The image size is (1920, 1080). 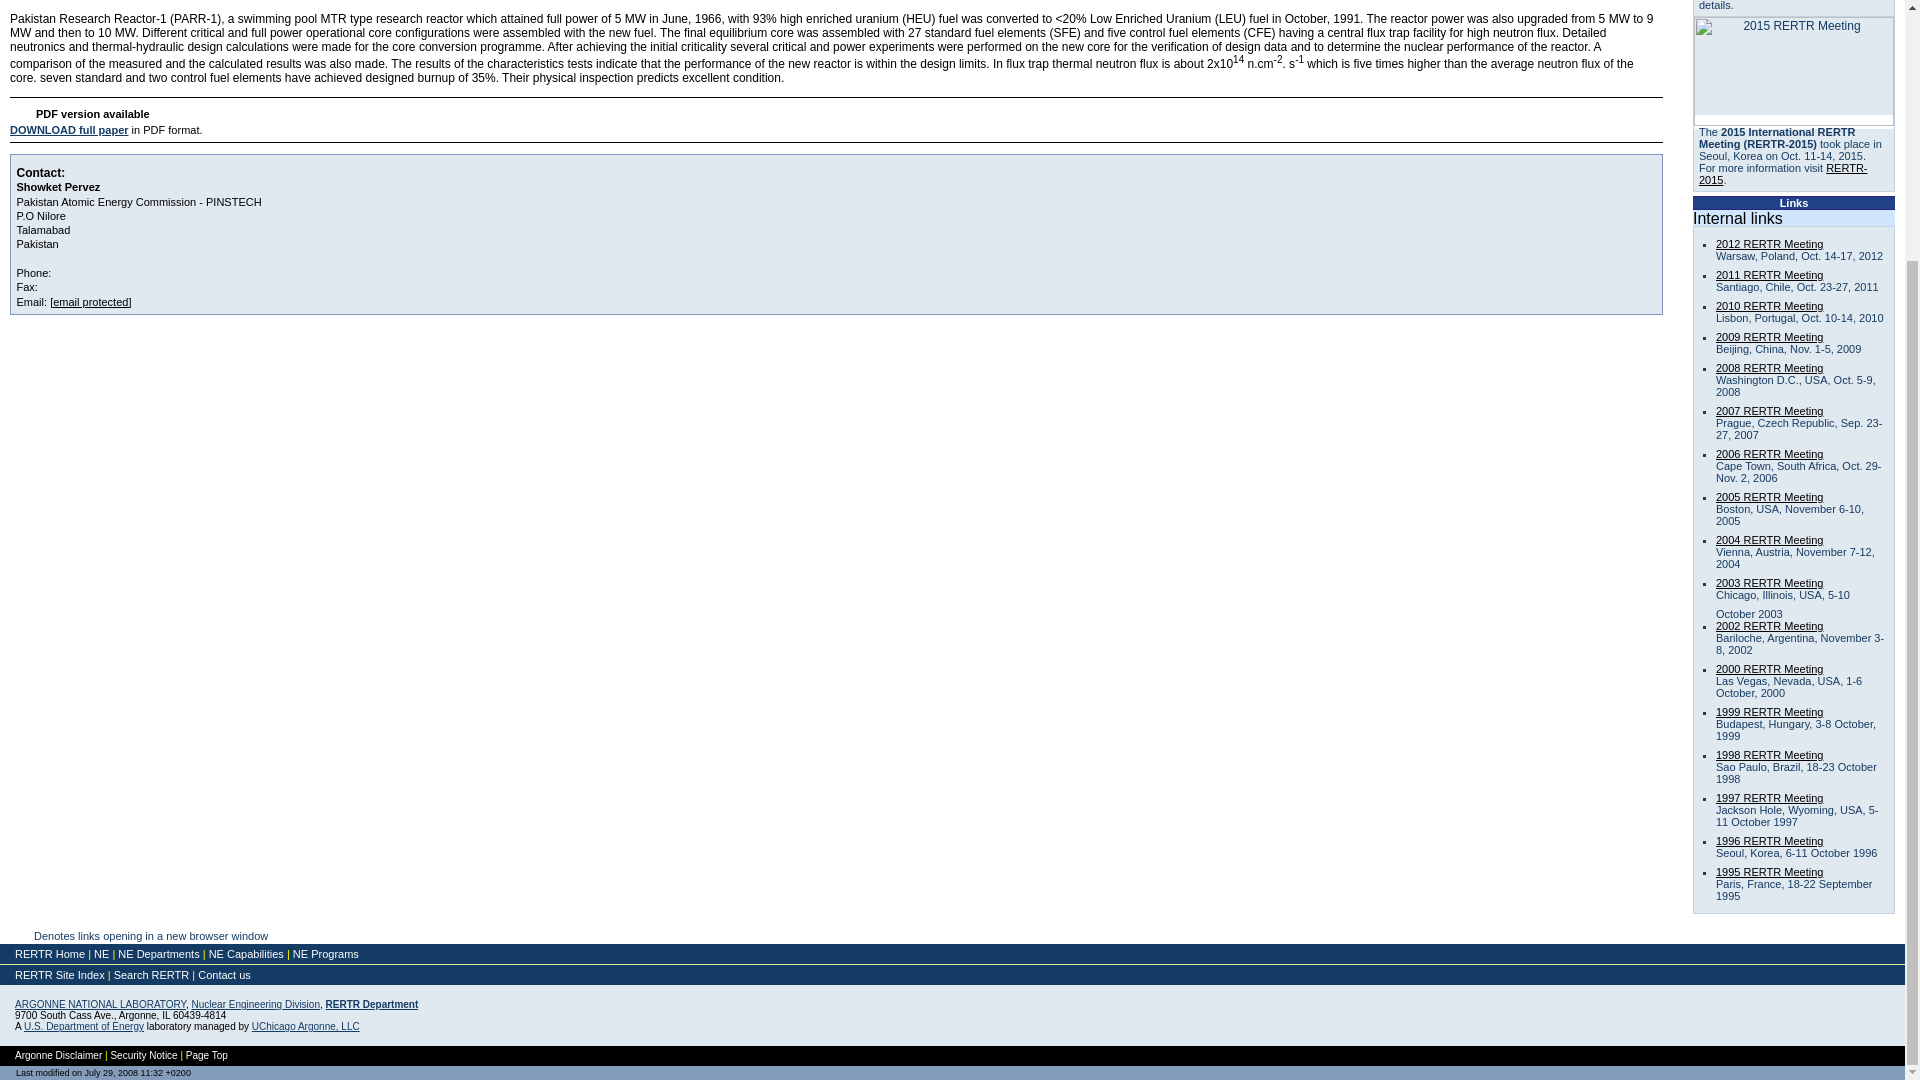 What do you see at coordinates (1769, 669) in the screenshot?
I see `2000 RERTR Meeting` at bounding box center [1769, 669].